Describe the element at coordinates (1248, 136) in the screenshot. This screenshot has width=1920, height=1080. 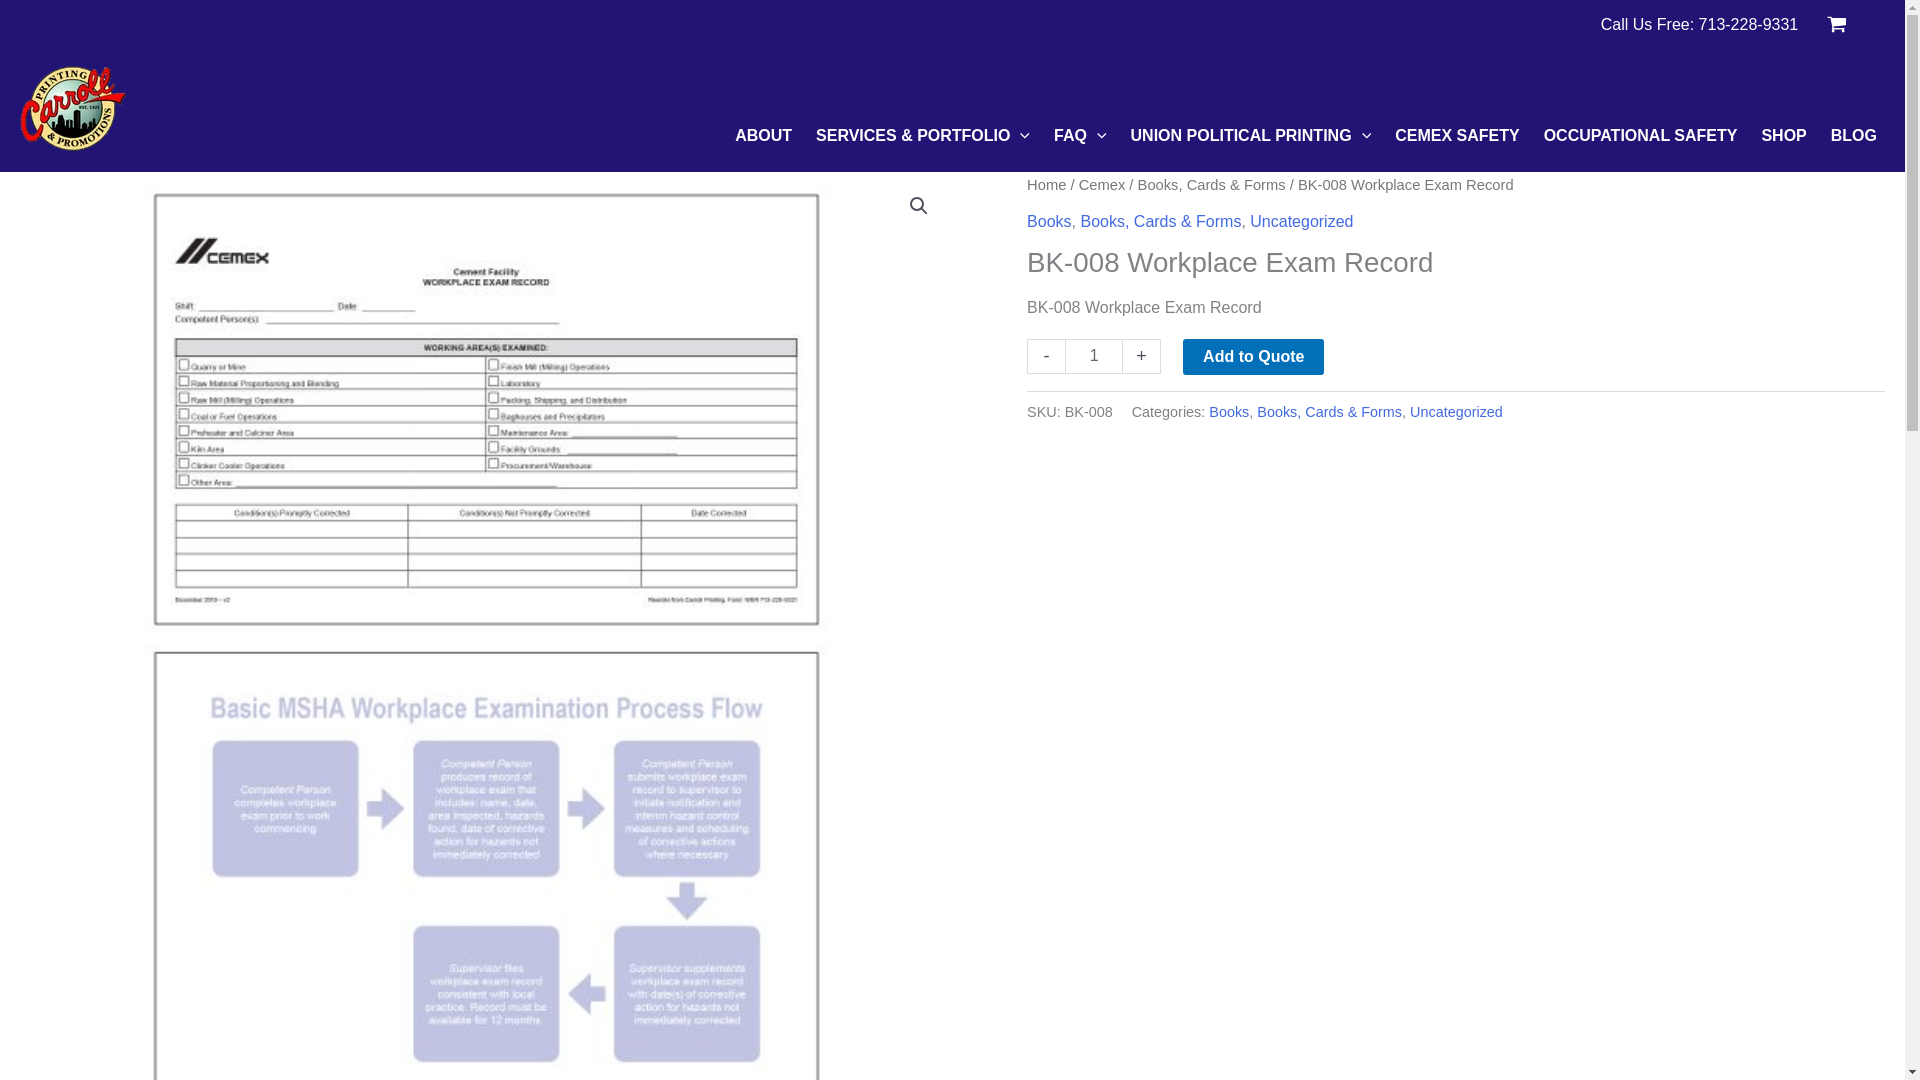
I see `UNION POLITICAL PRINTING` at that location.